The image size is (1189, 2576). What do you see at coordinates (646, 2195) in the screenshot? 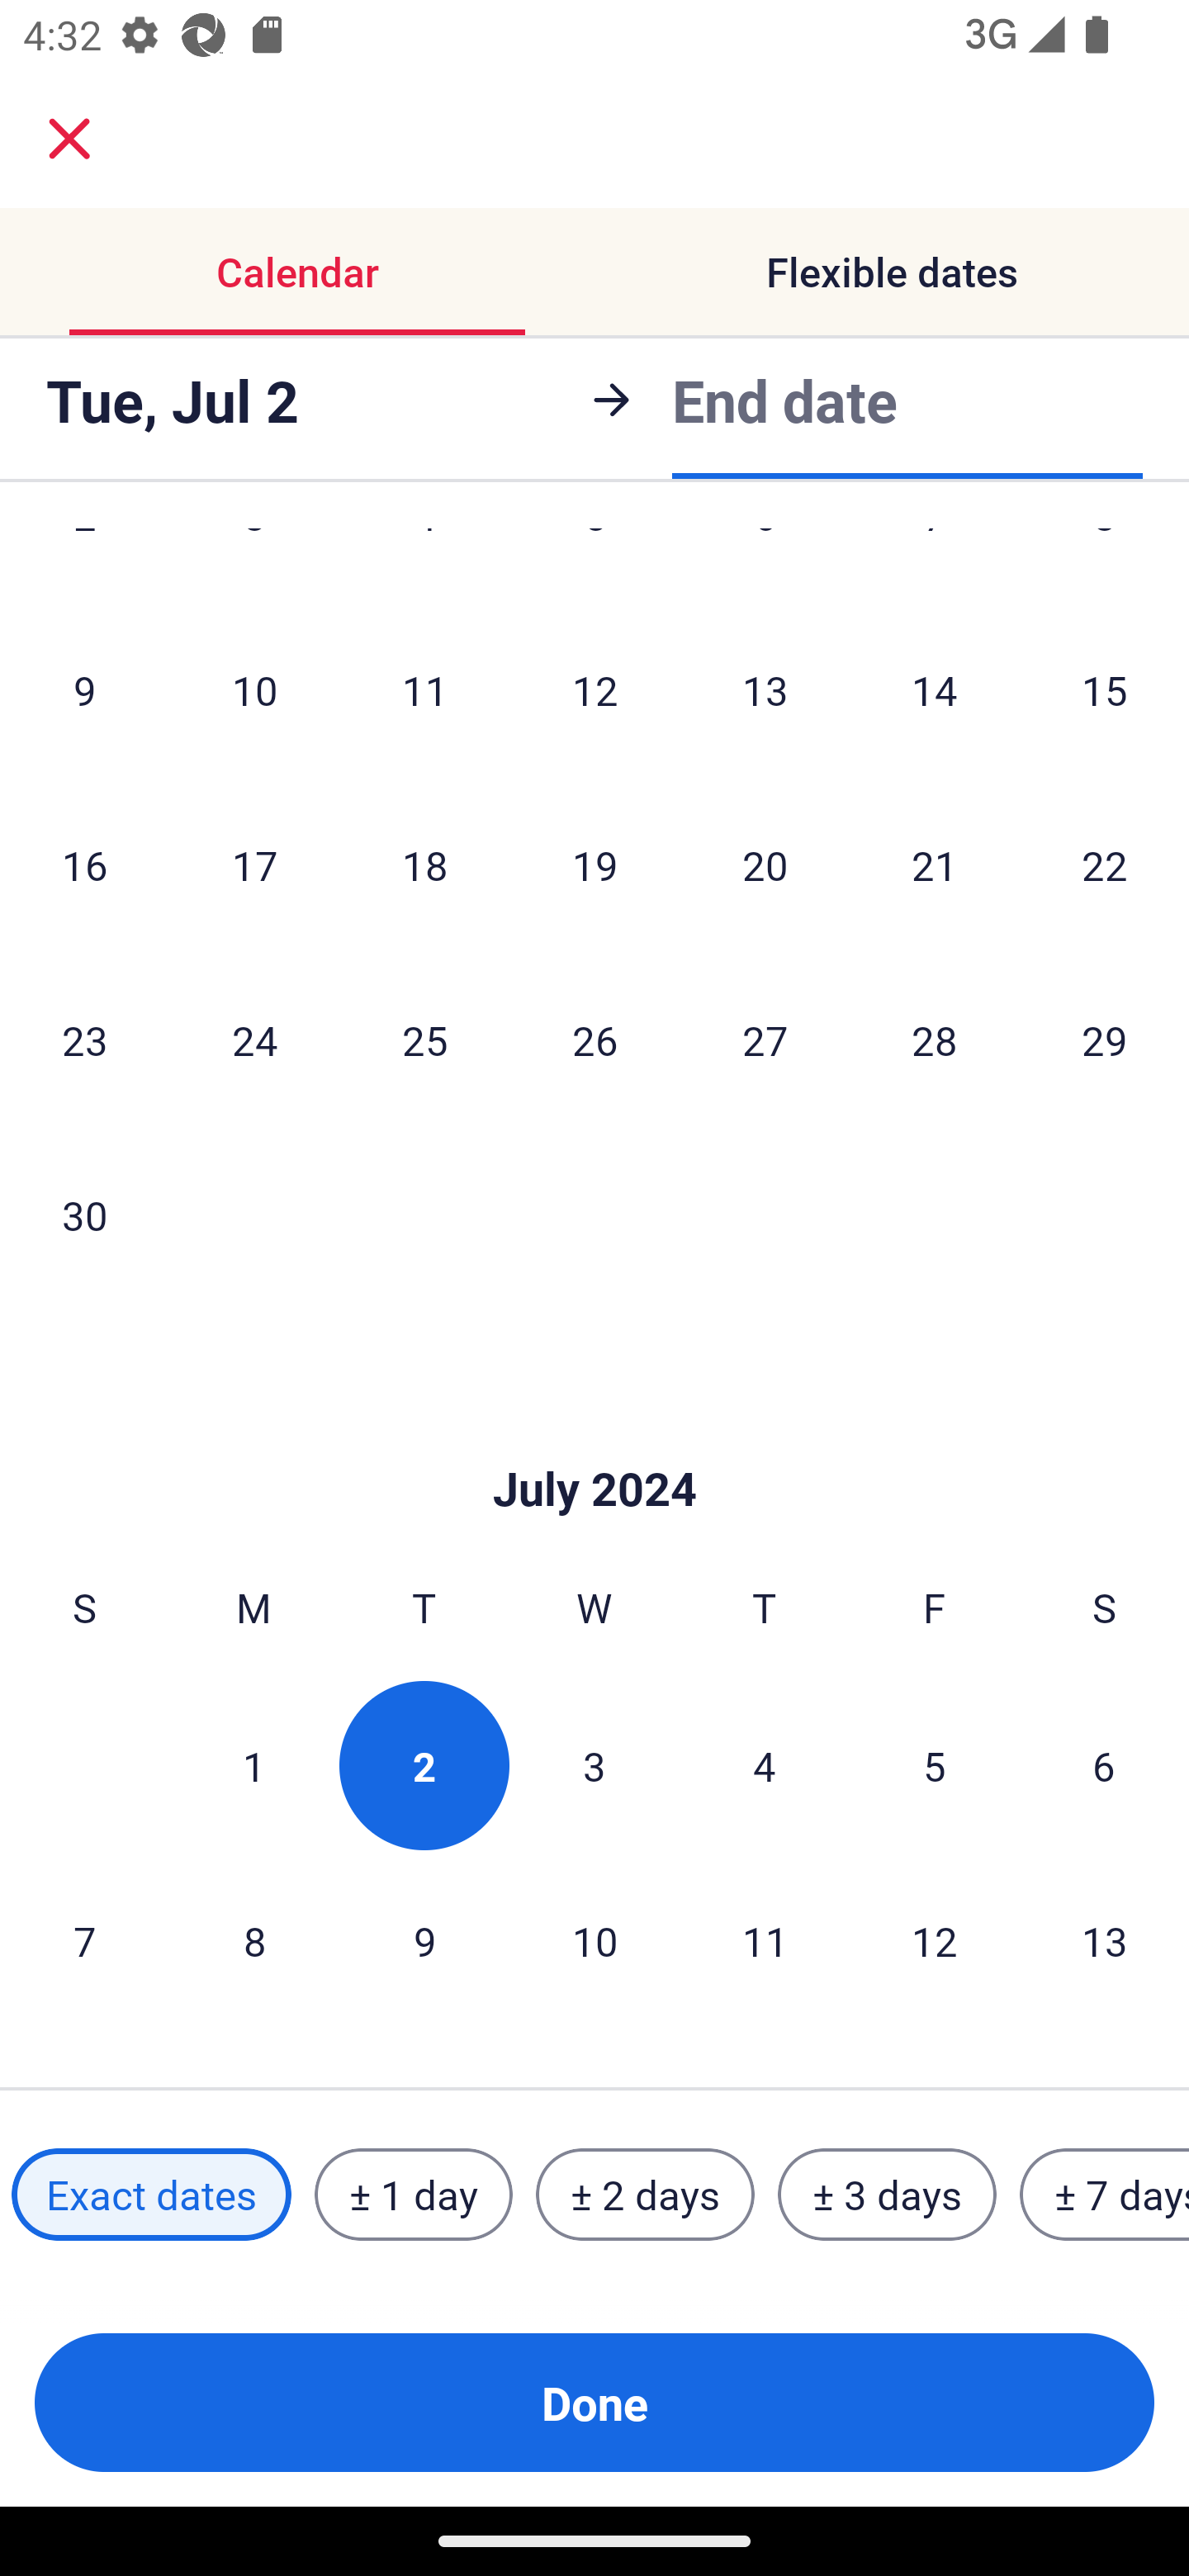
I see `± 2 days` at bounding box center [646, 2195].